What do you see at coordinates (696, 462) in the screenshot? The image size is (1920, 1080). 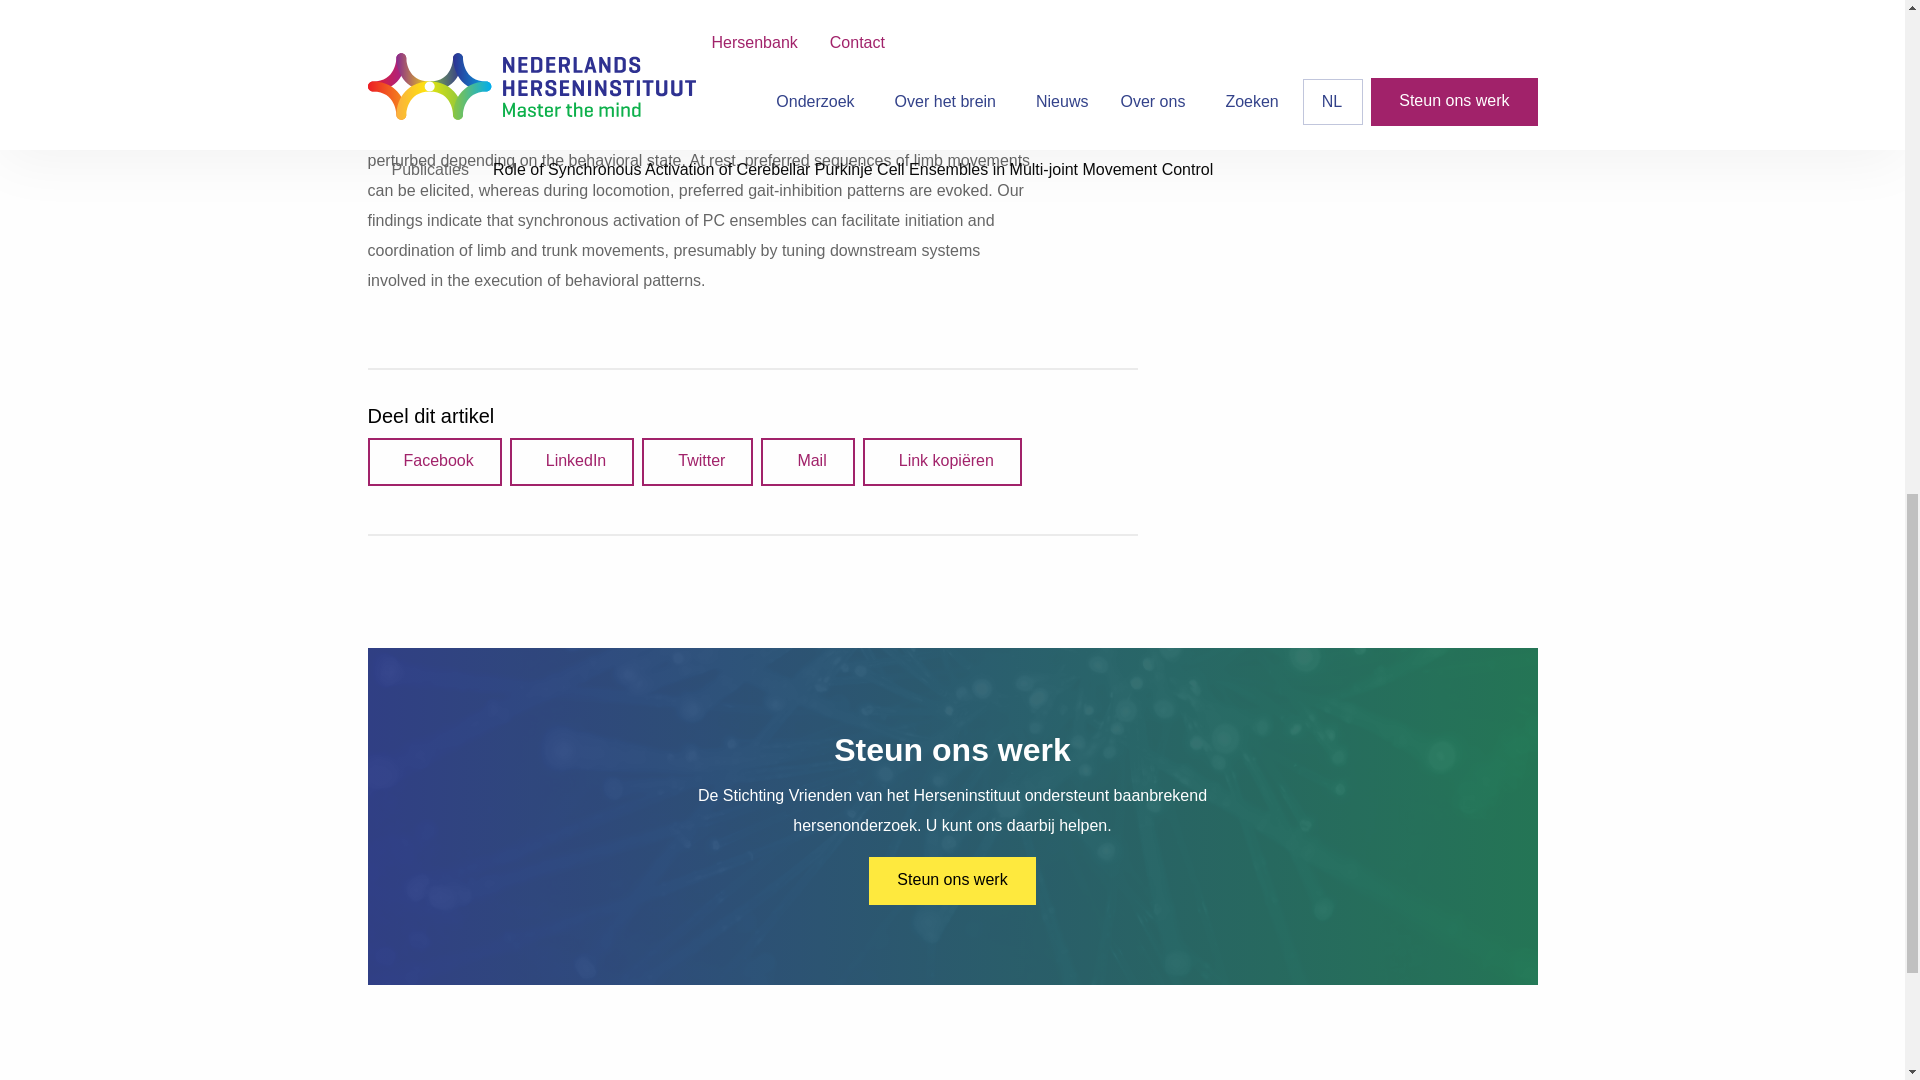 I see `Tweet` at bounding box center [696, 462].